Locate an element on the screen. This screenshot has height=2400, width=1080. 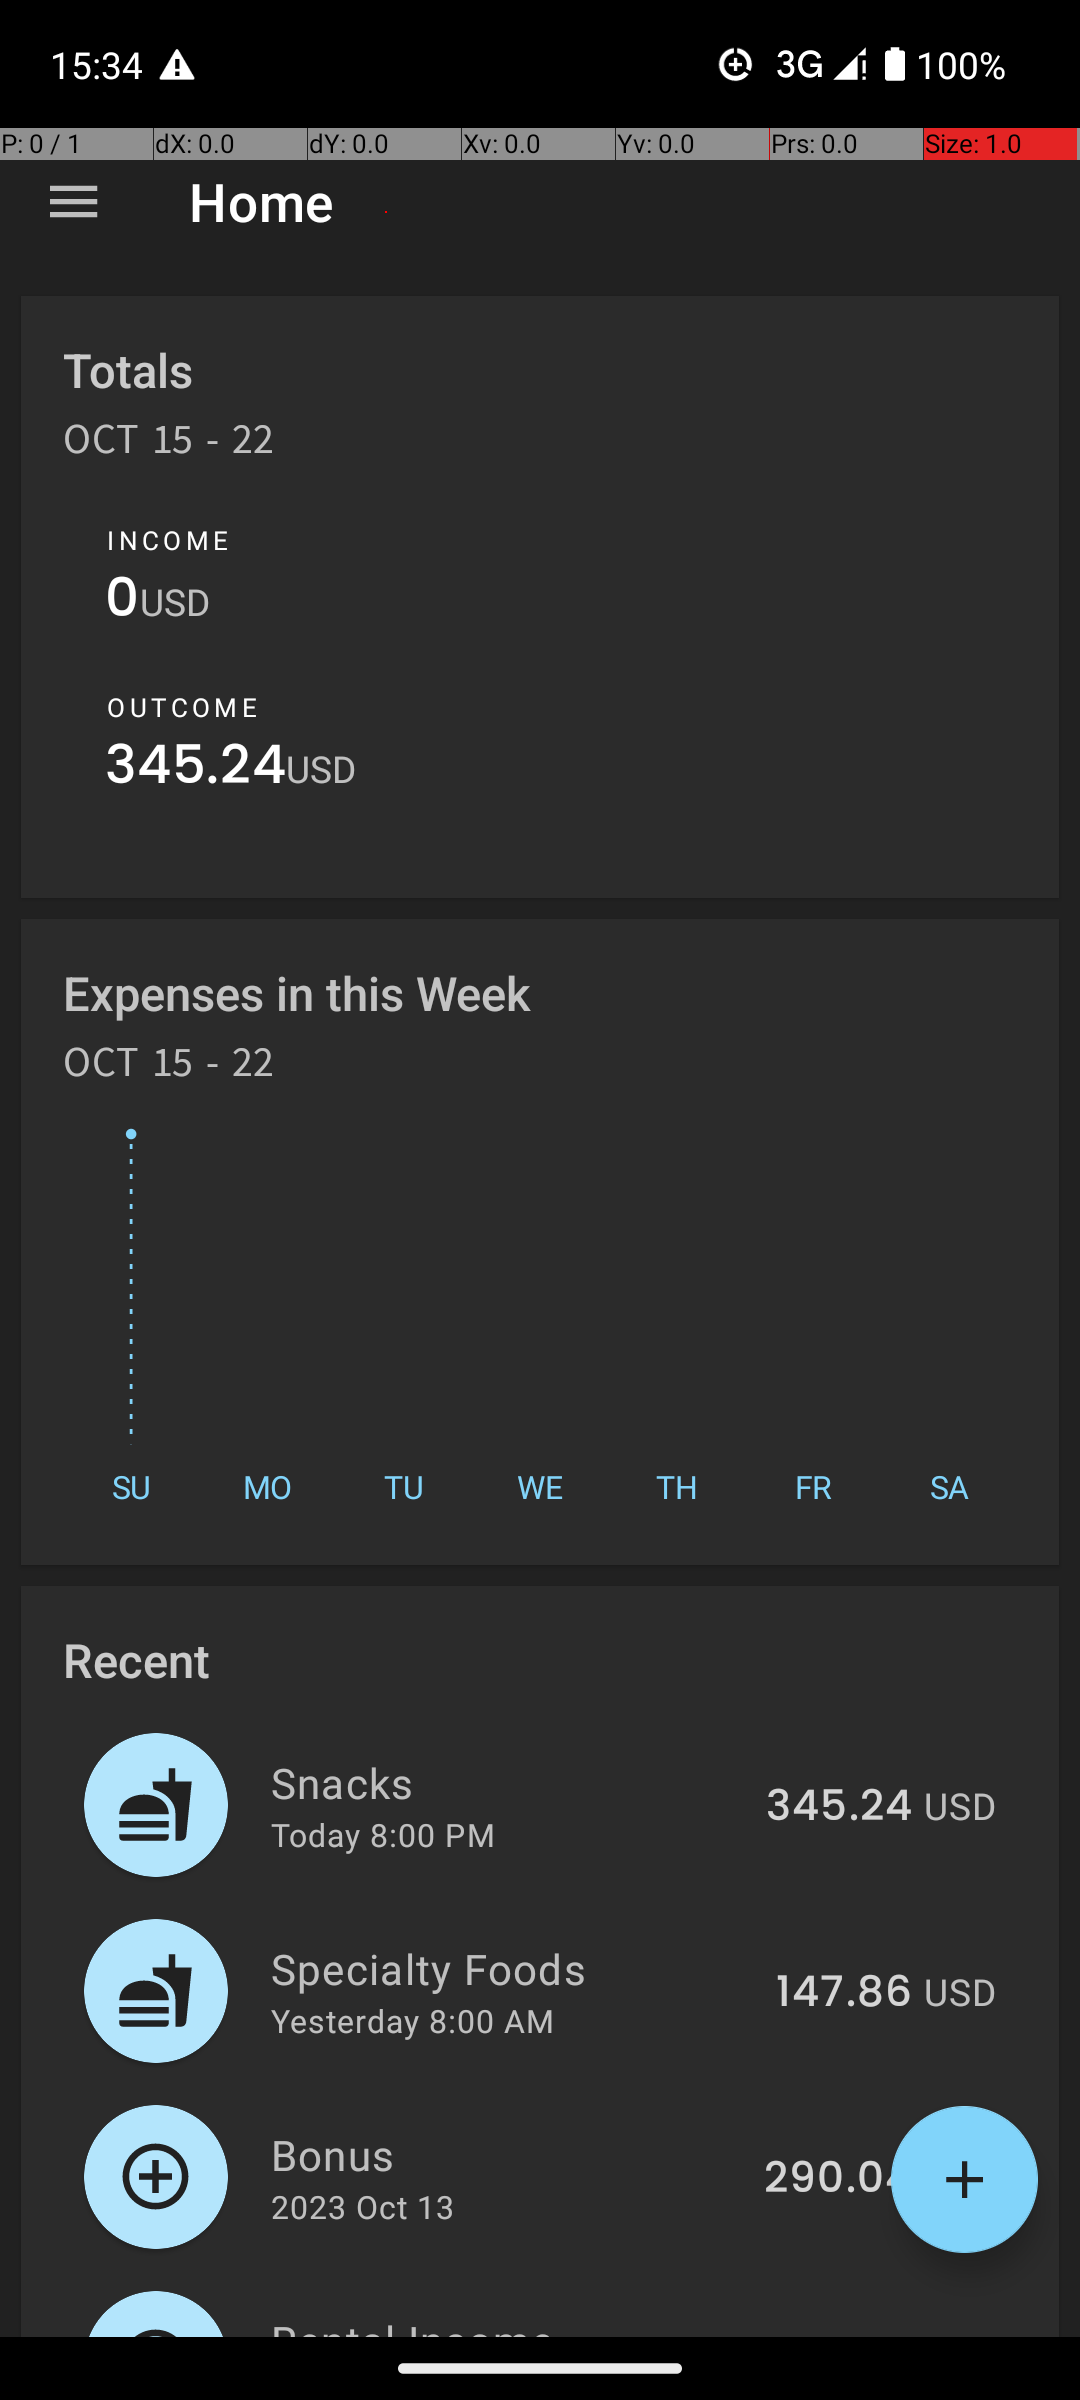
Rental Income is located at coordinates (508, 2324).